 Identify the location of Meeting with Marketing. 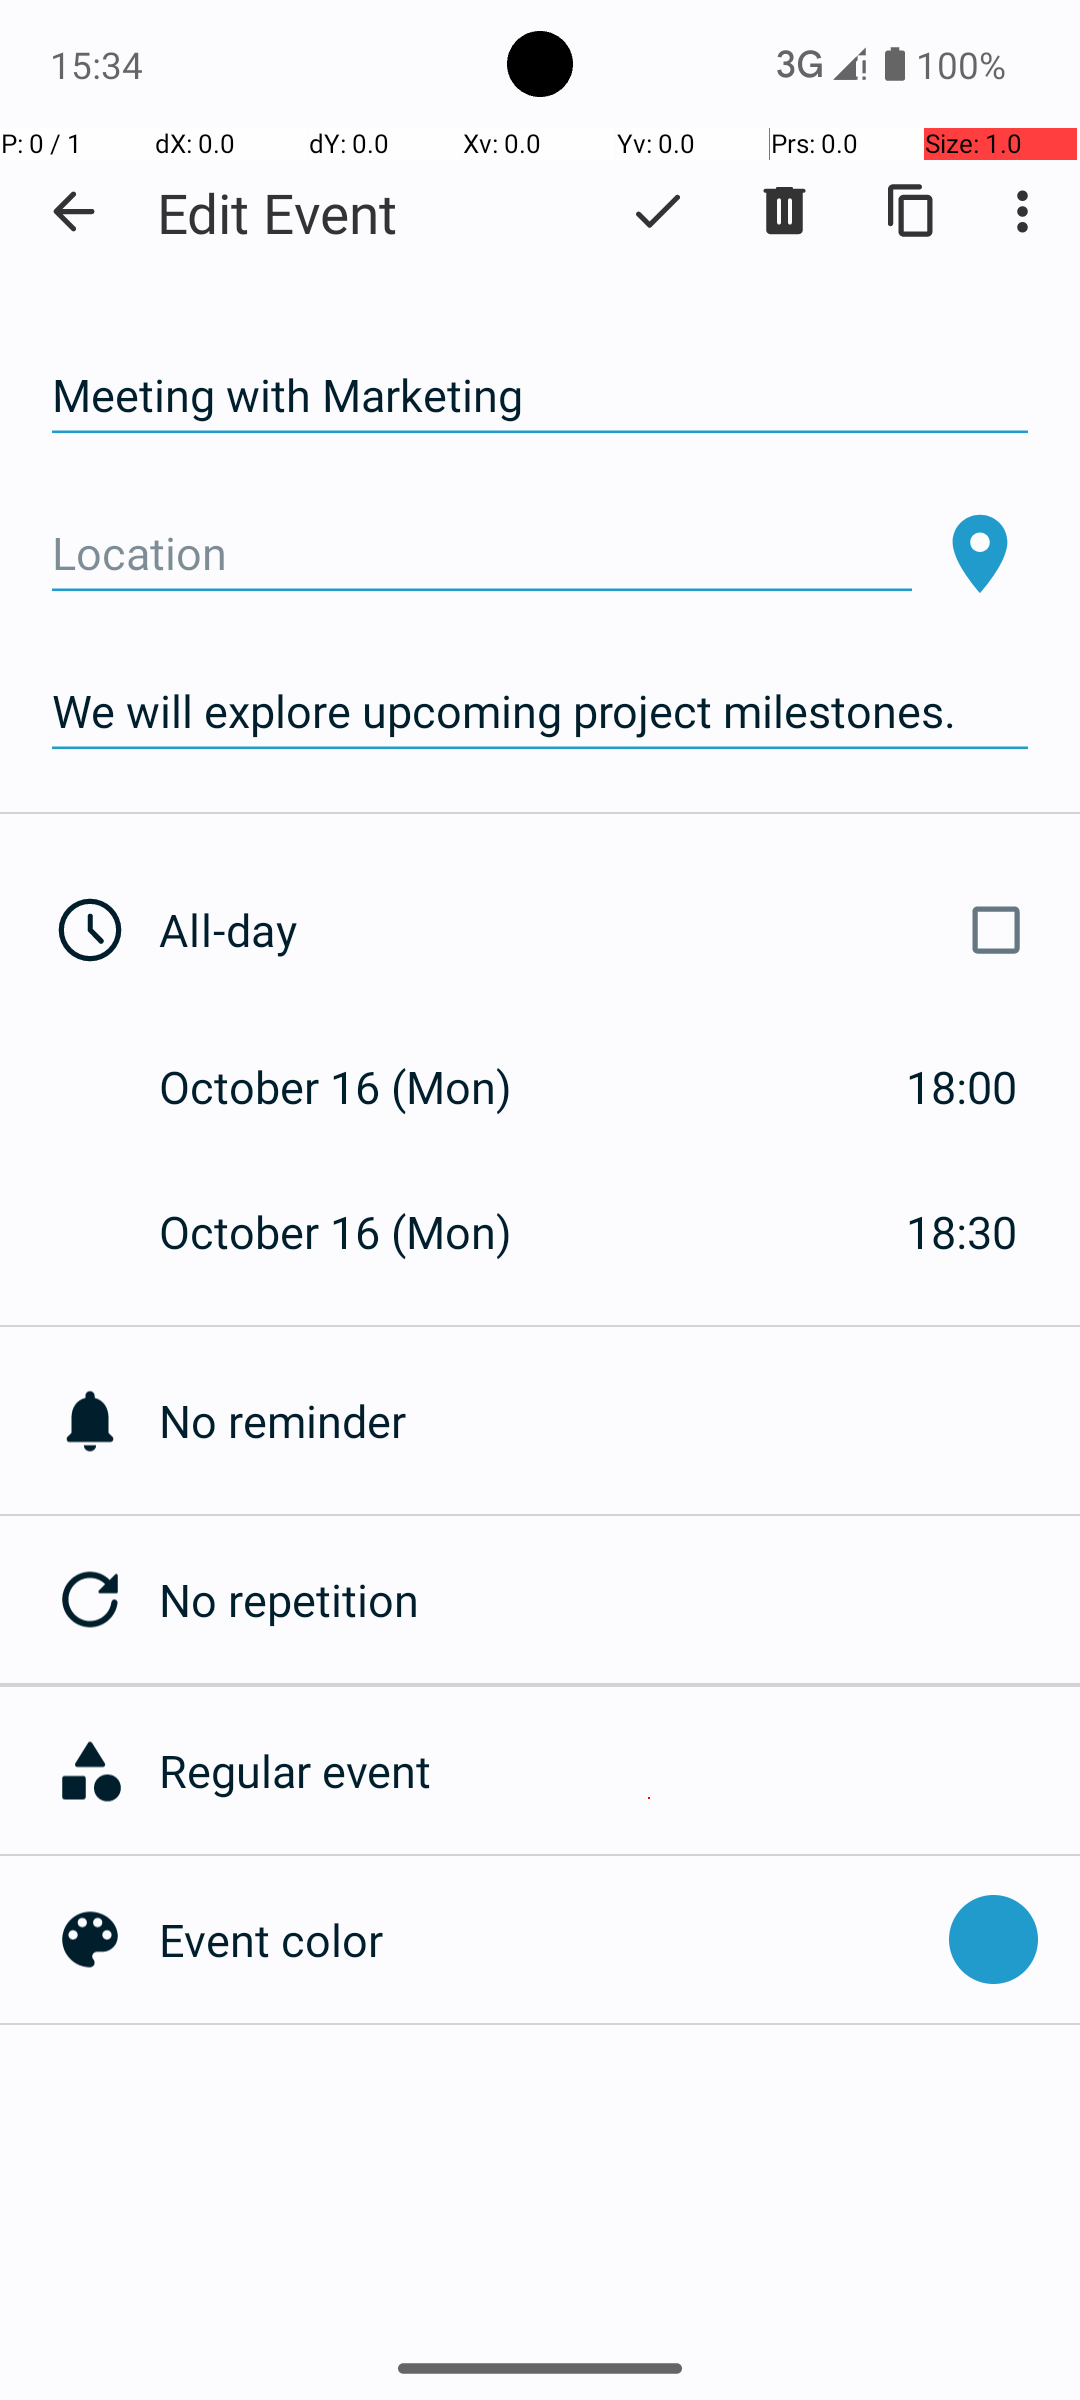
(540, 396).